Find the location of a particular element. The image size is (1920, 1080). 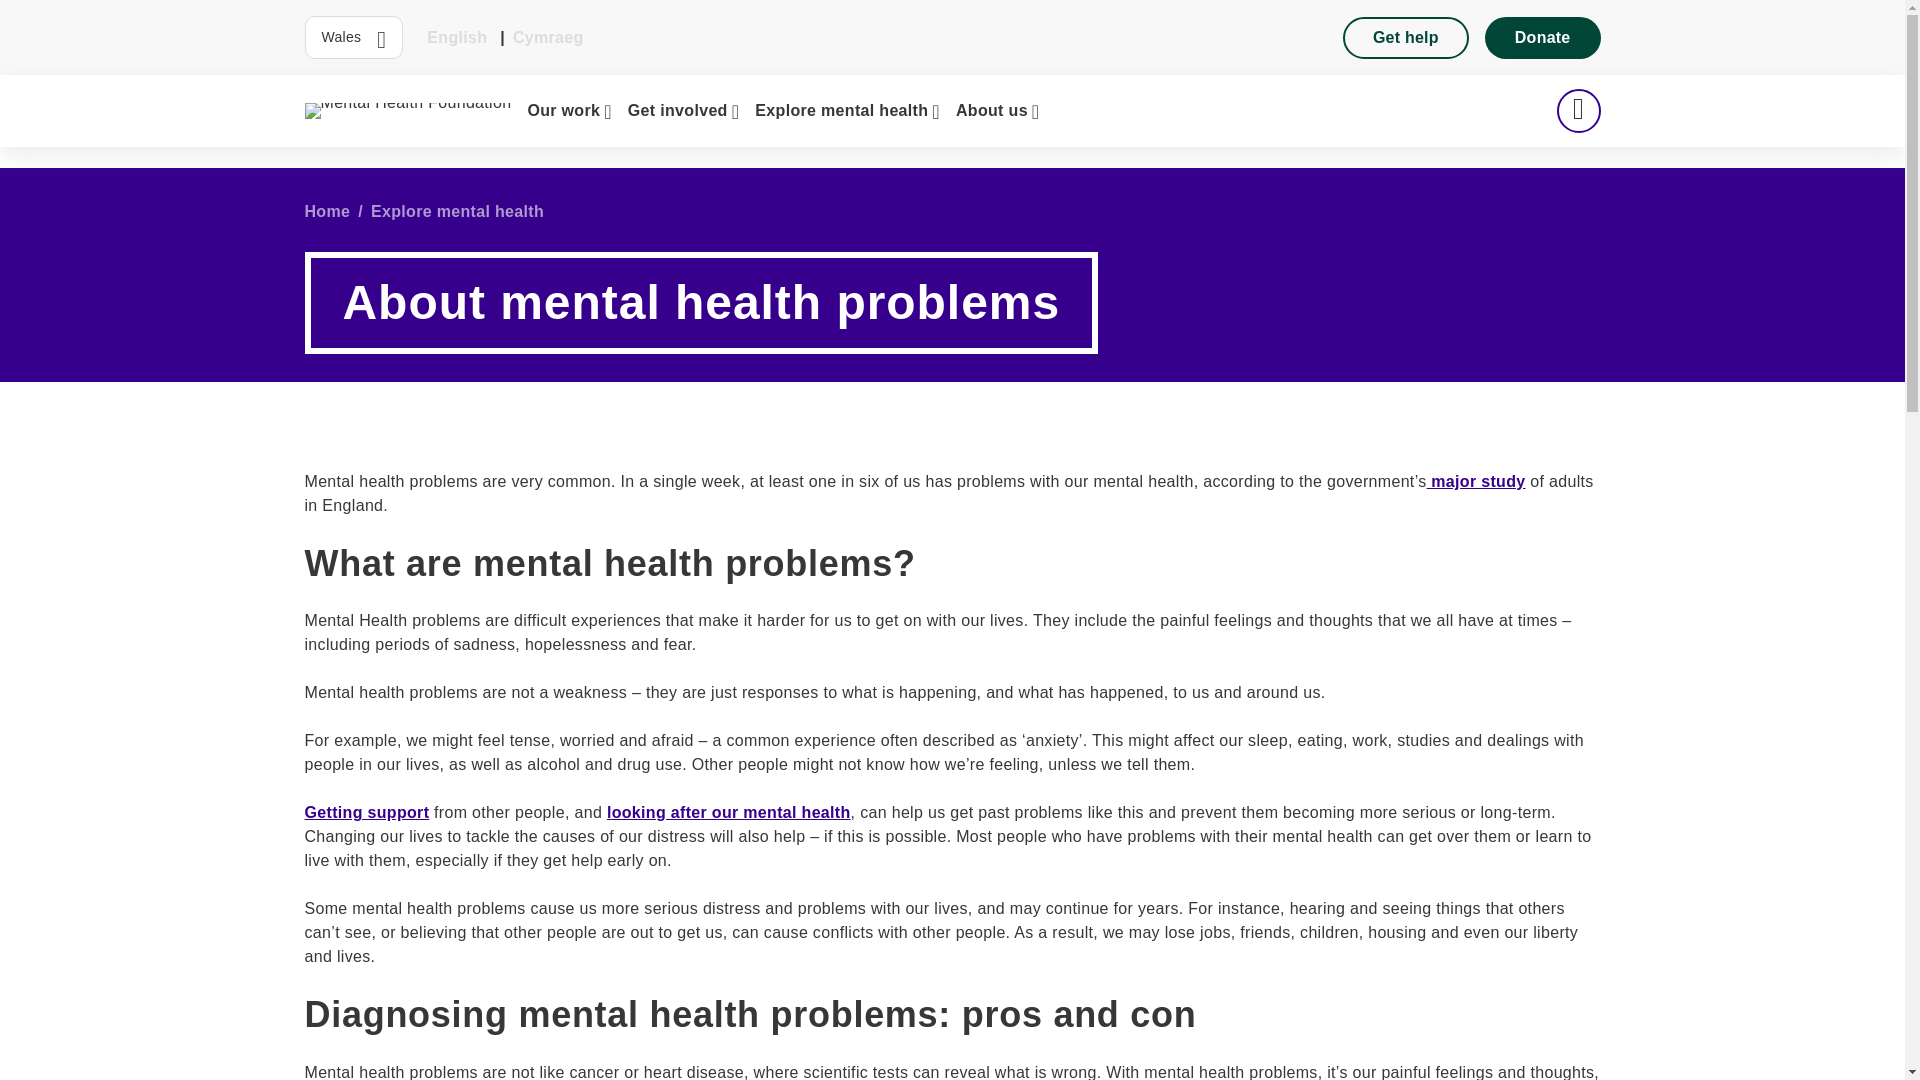

Our work is located at coordinates (568, 111).